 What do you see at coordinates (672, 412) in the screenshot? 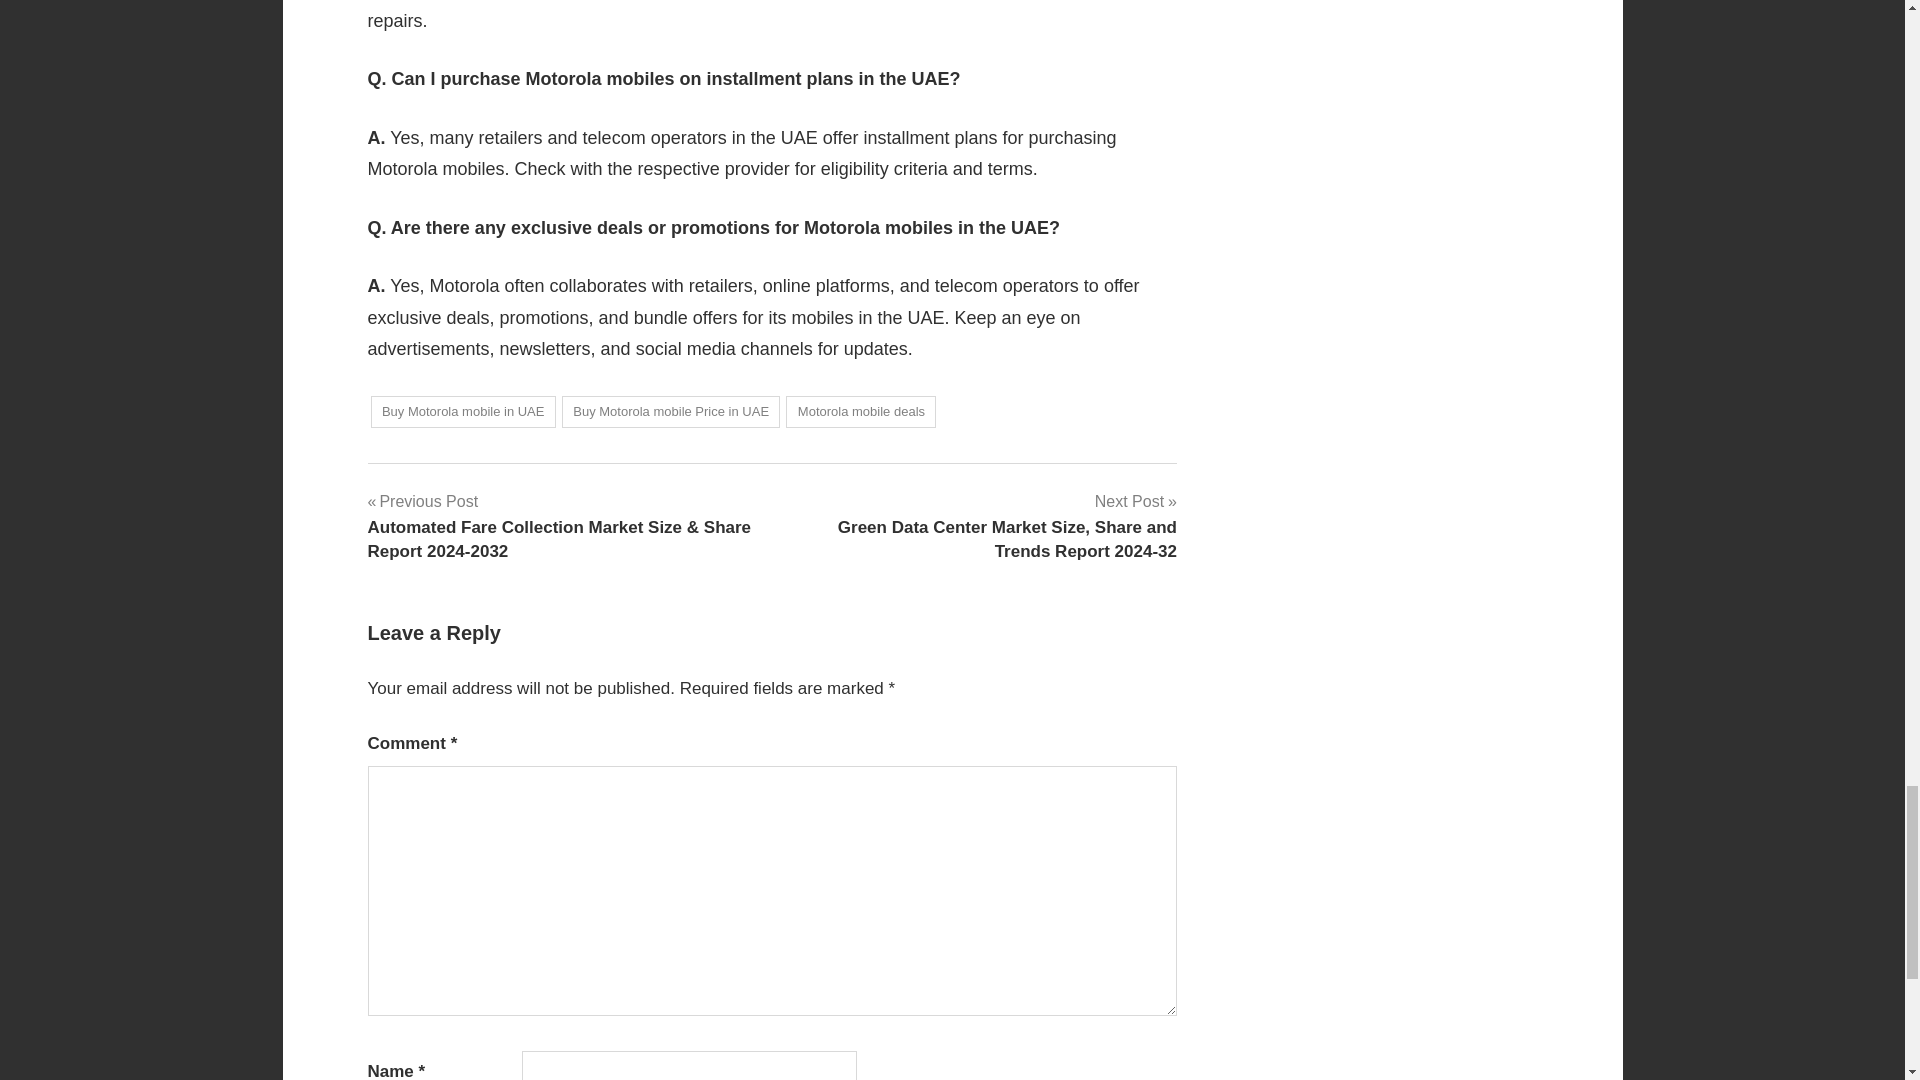
I see `Buy Motorola mobile Price in UAE` at bounding box center [672, 412].